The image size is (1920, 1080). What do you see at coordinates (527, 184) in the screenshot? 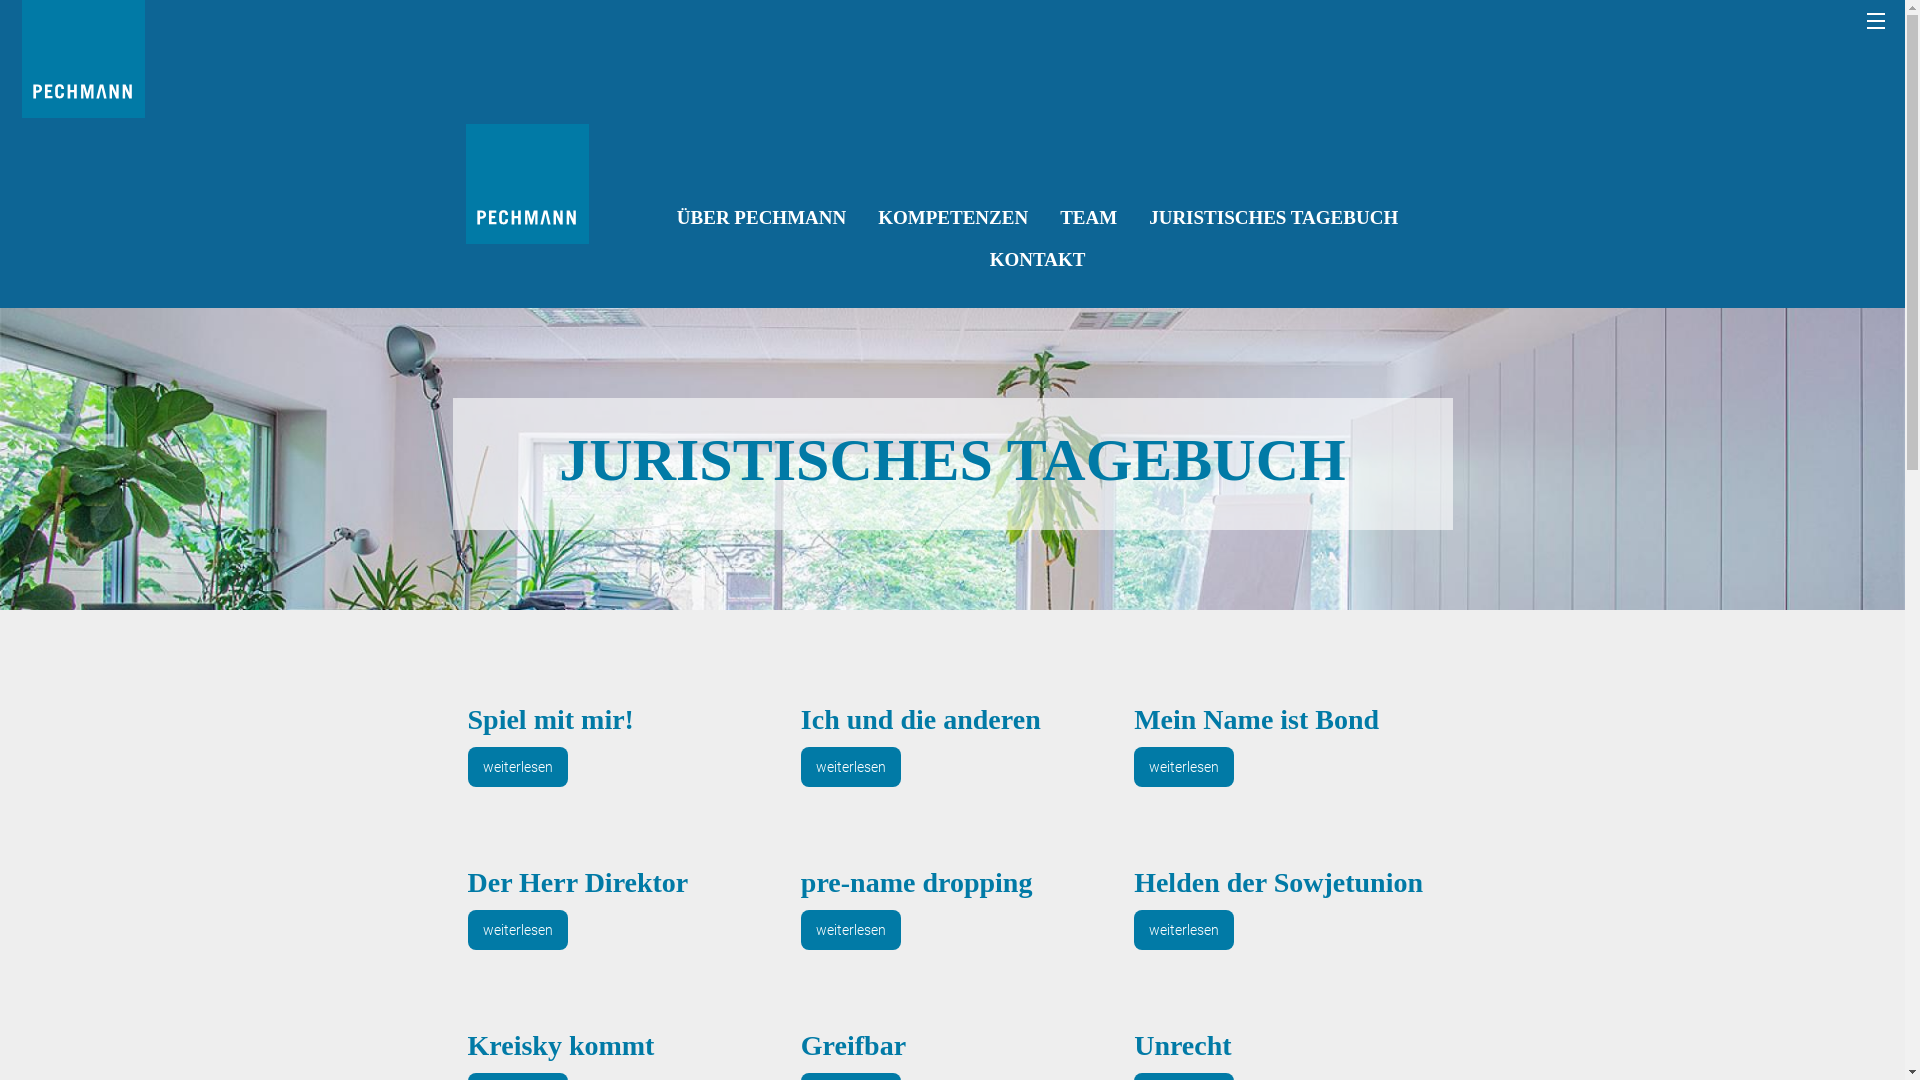
I see `Pechmann Rechtsanwalt` at bounding box center [527, 184].